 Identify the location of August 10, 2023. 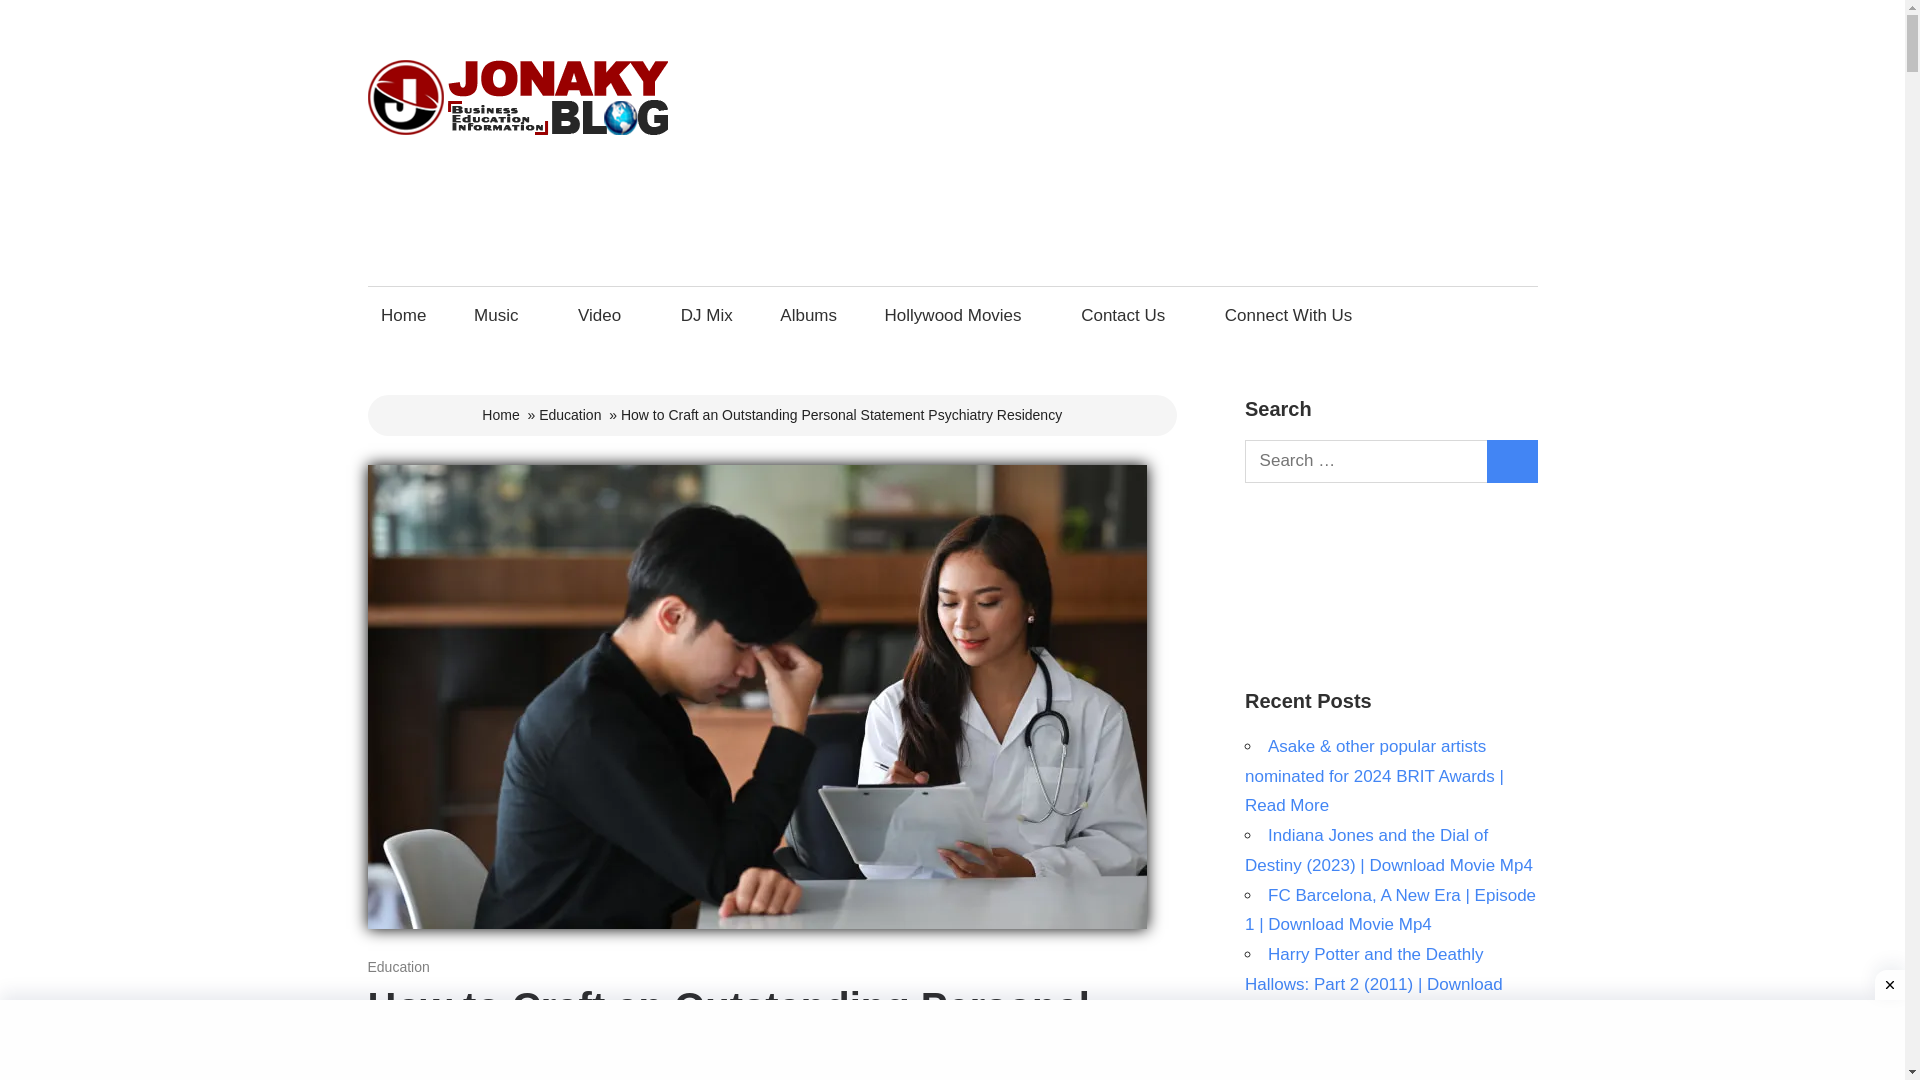
(419, 967).